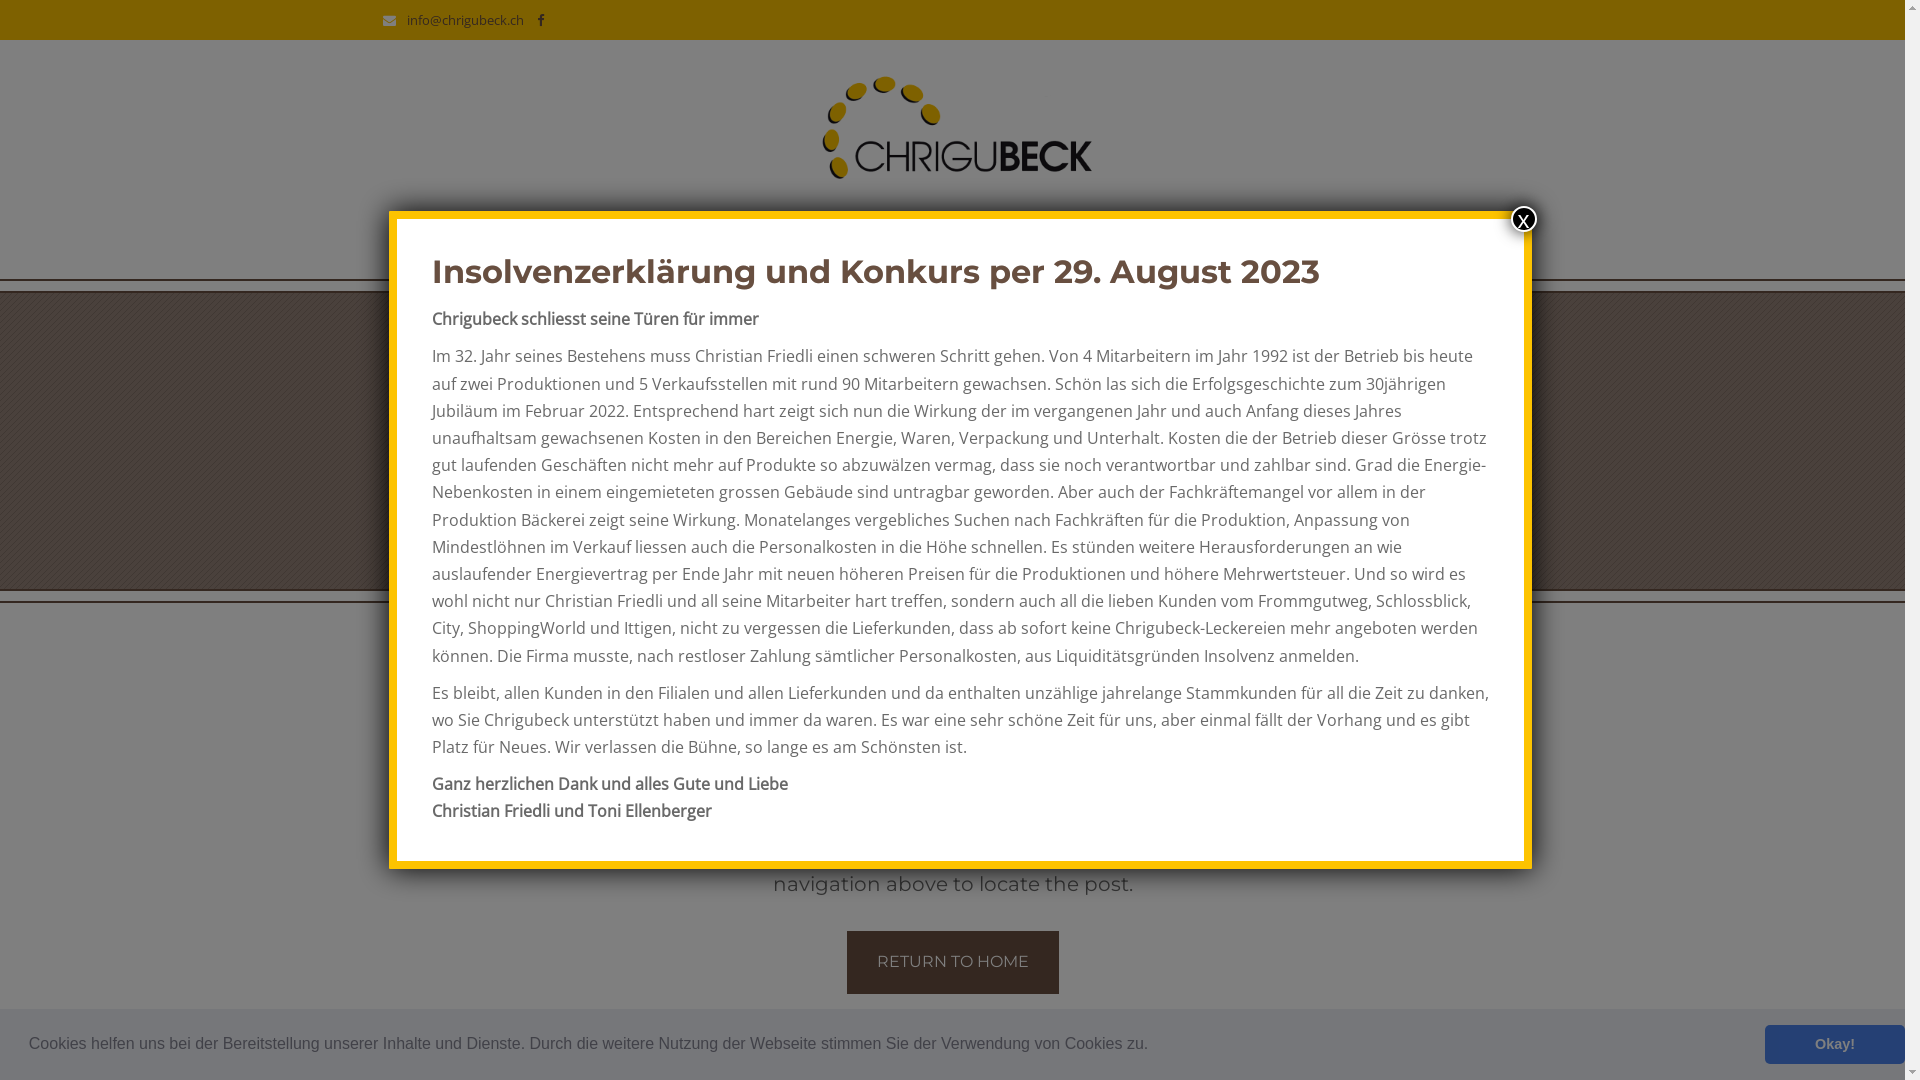  Describe the element at coordinates (1106, 234) in the screenshot. I see `MENUKARTEN` at that location.